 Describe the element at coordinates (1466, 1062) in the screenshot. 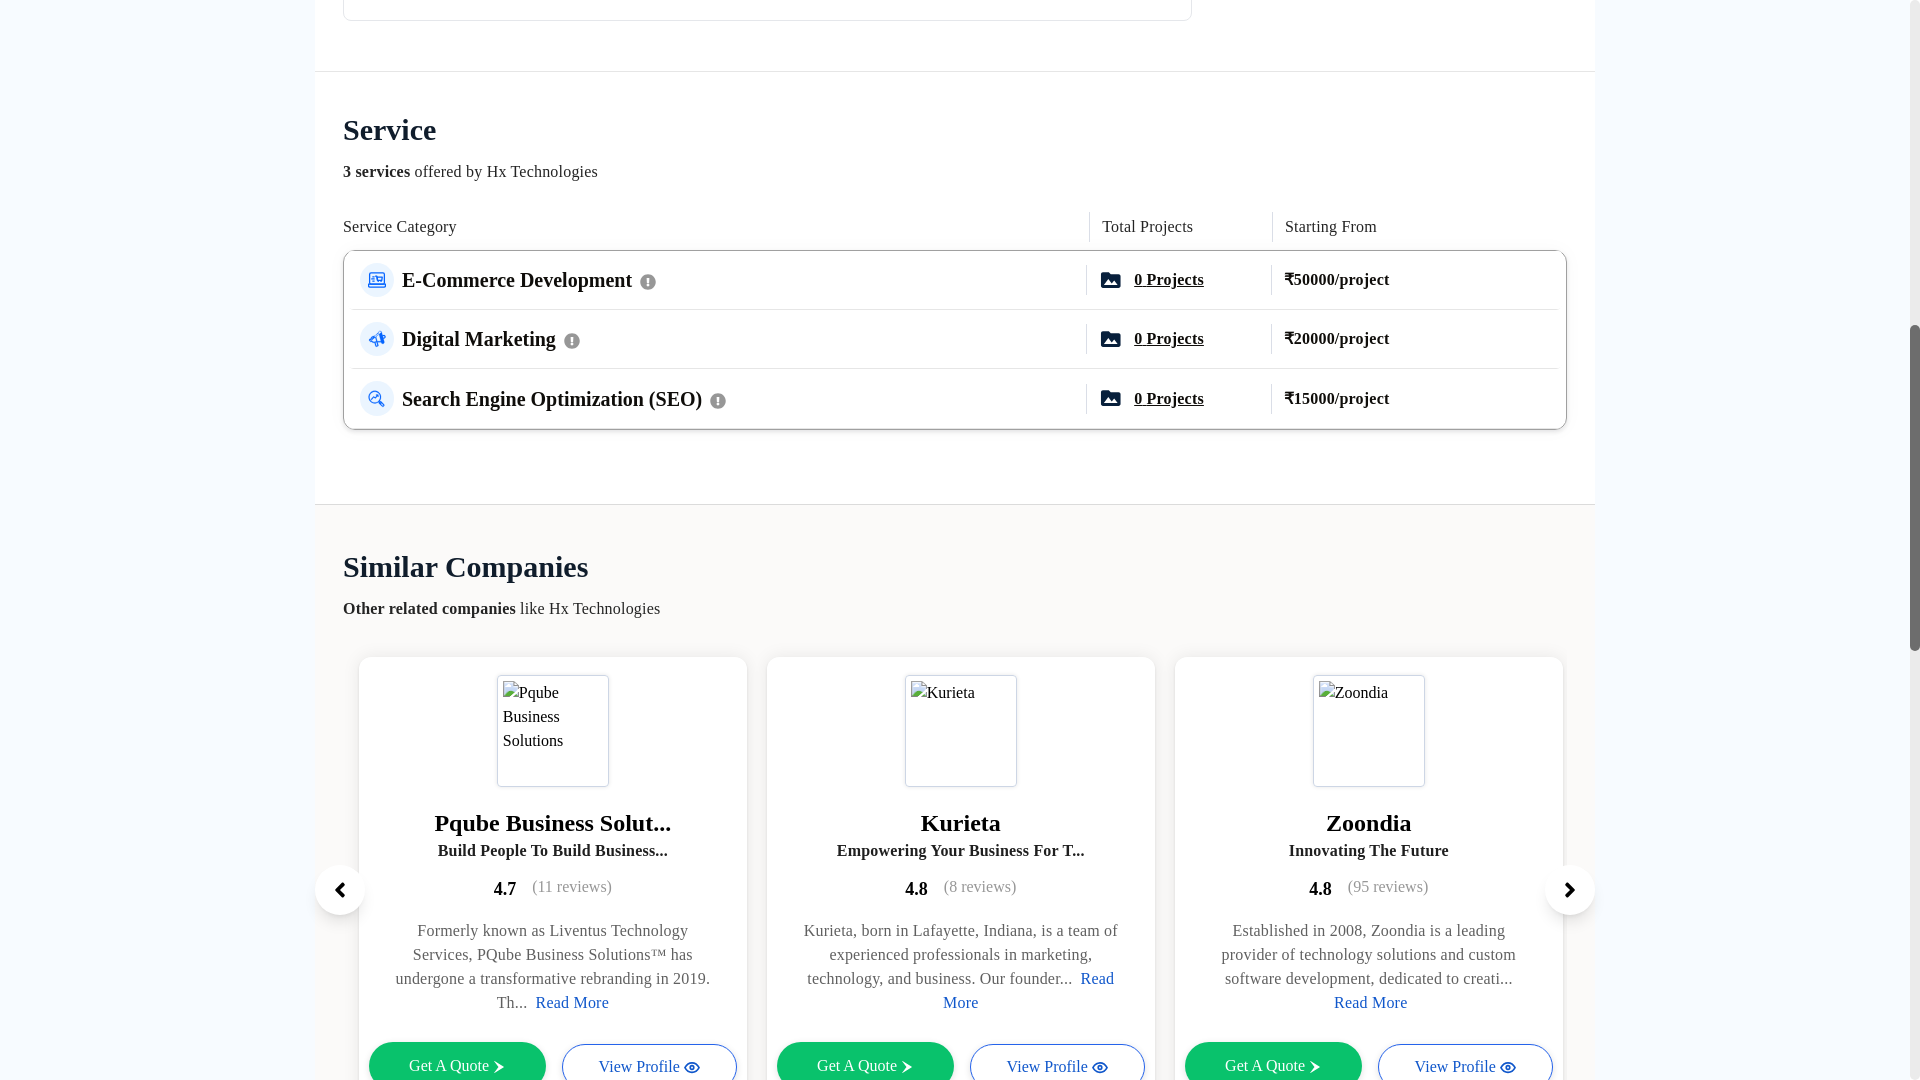

I see `View Profile` at that location.